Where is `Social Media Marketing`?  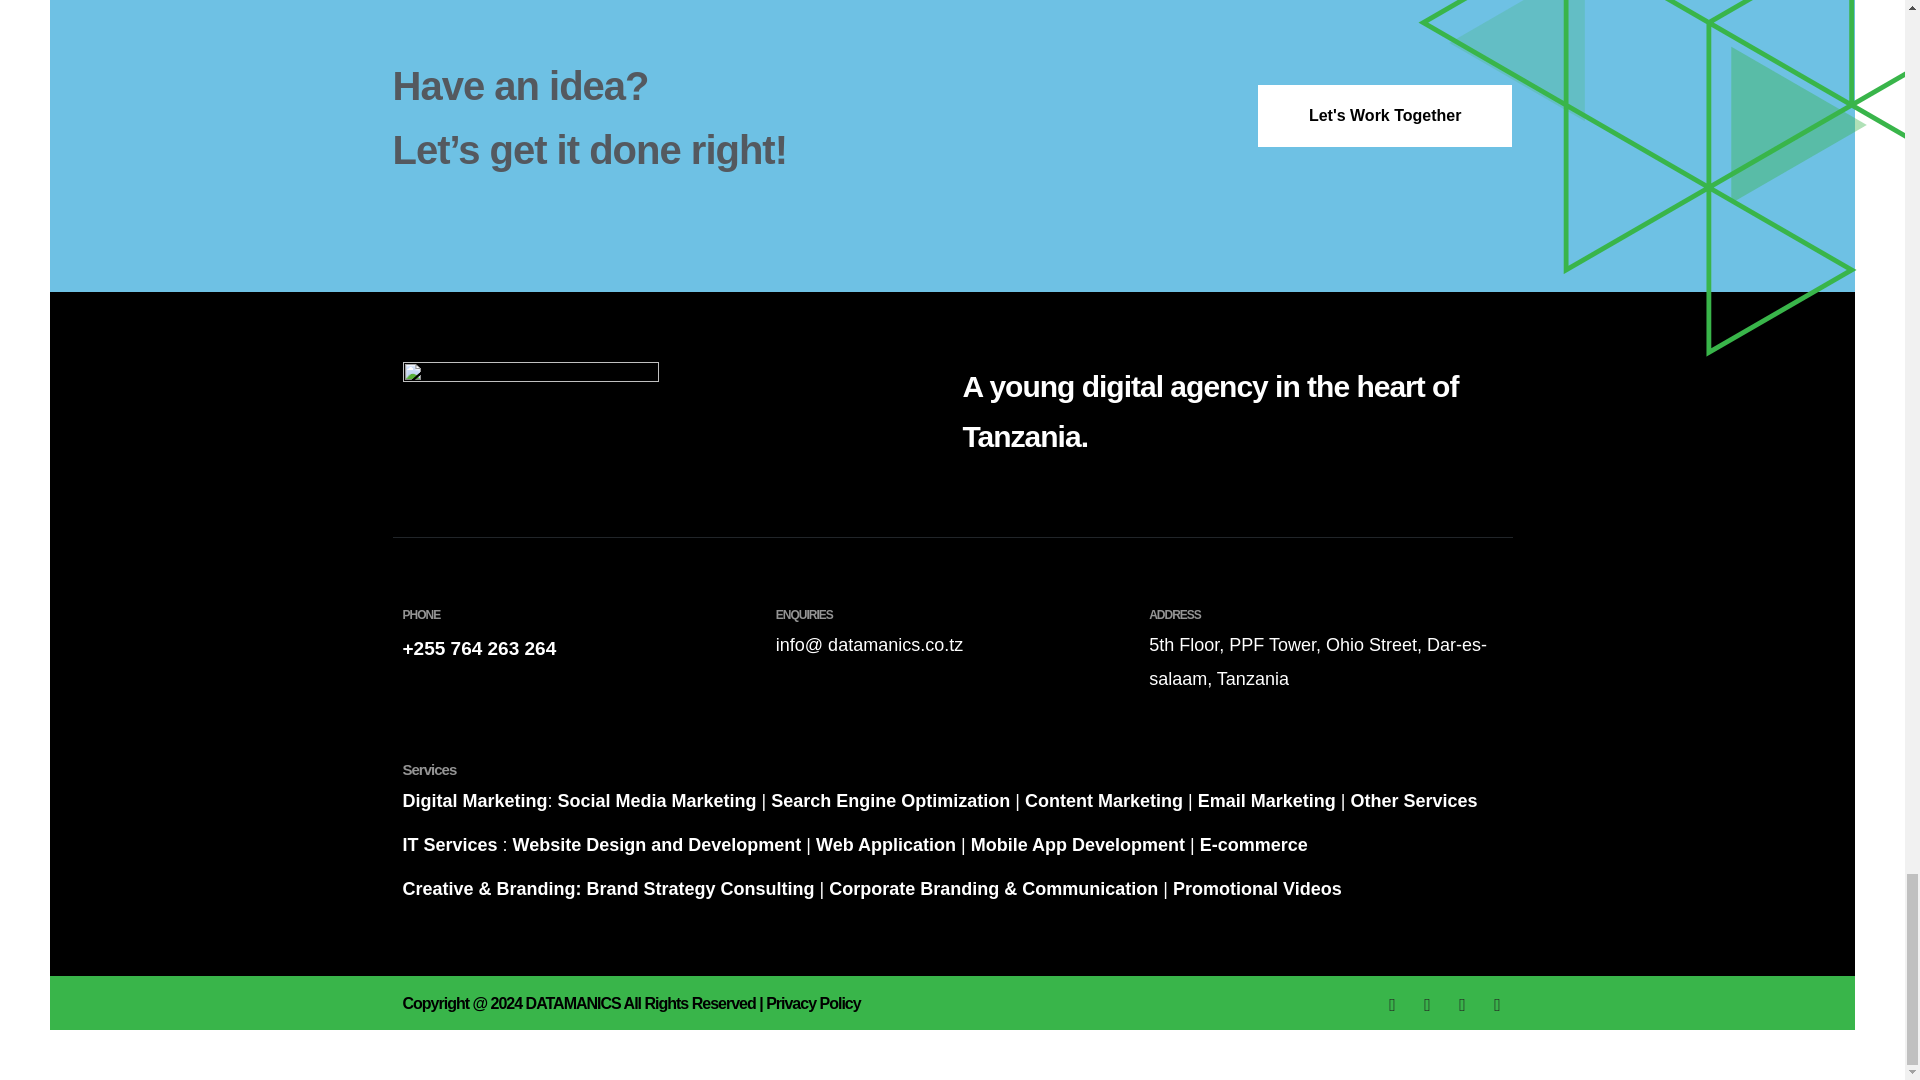 Social Media Marketing is located at coordinates (657, 800).